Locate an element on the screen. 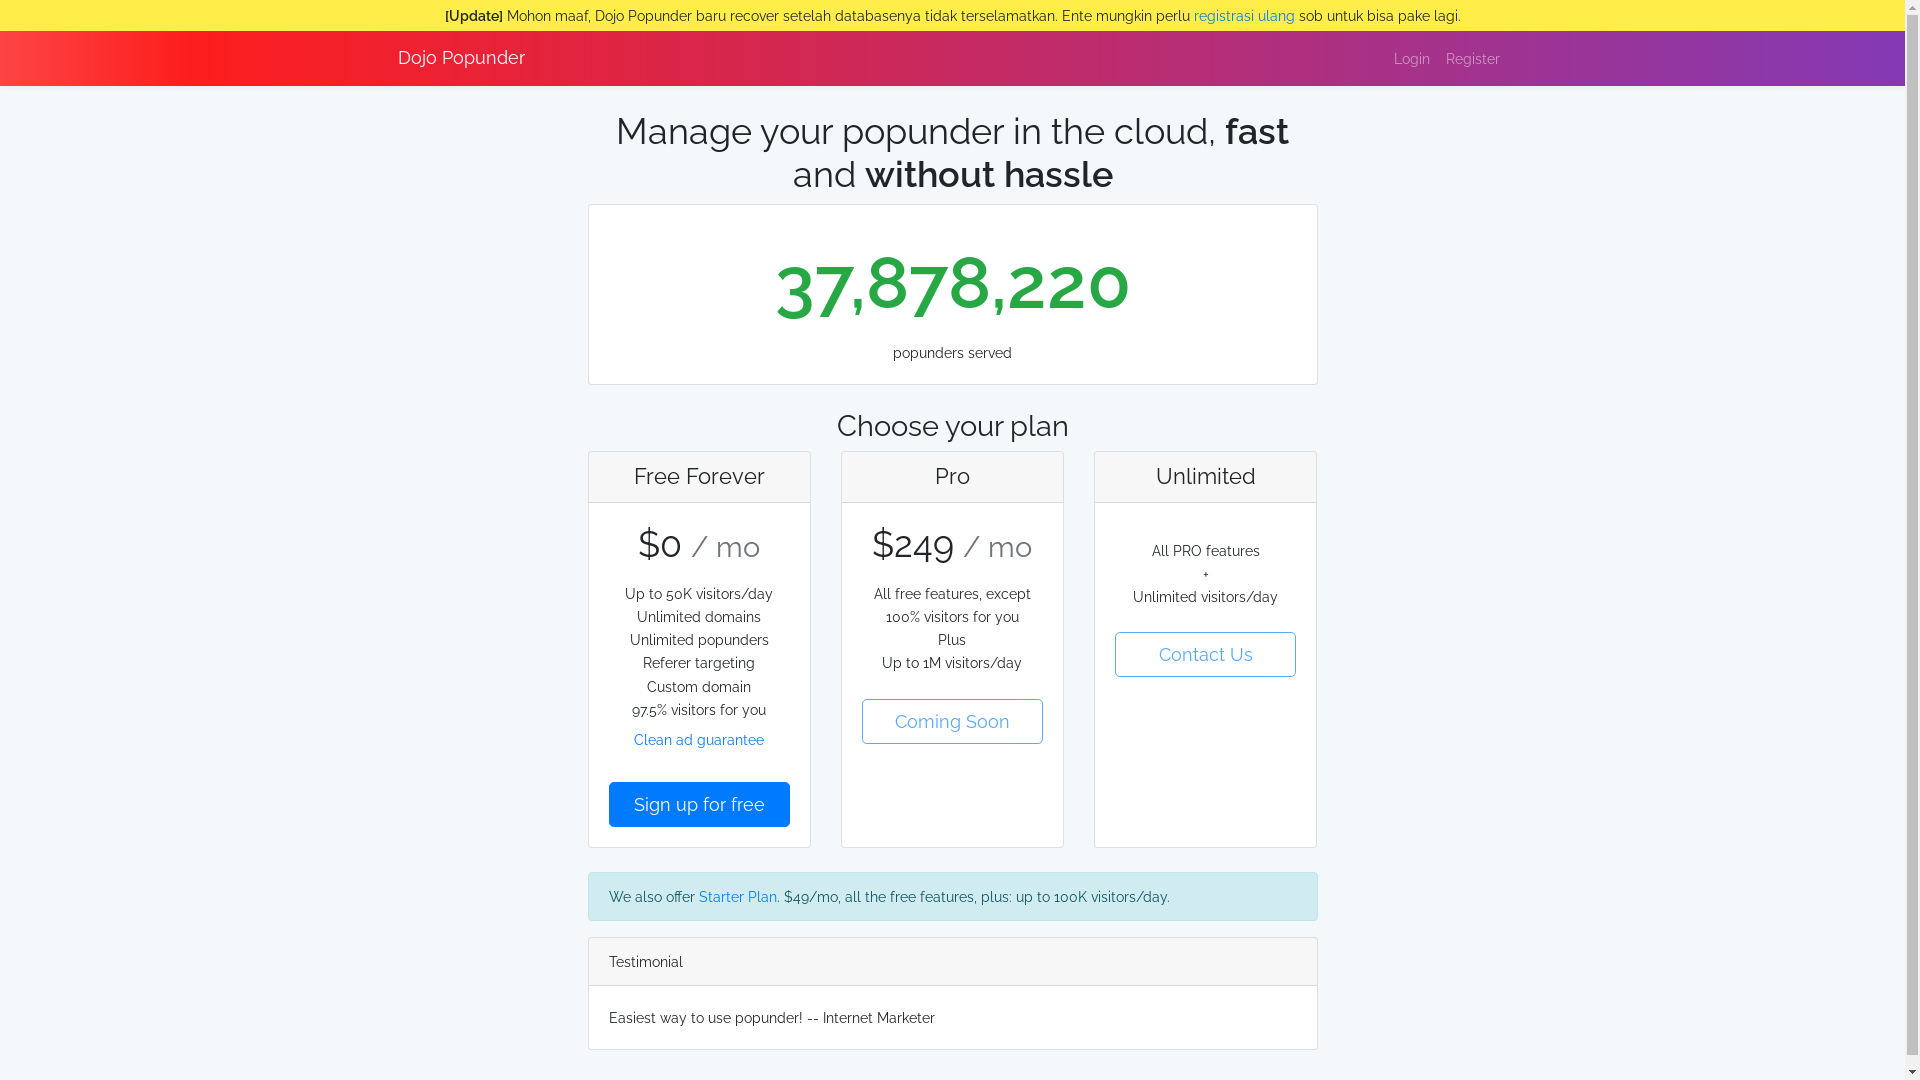 This screenshot has width=1920, height=1080. Login is located at coordinates (1412, 58).